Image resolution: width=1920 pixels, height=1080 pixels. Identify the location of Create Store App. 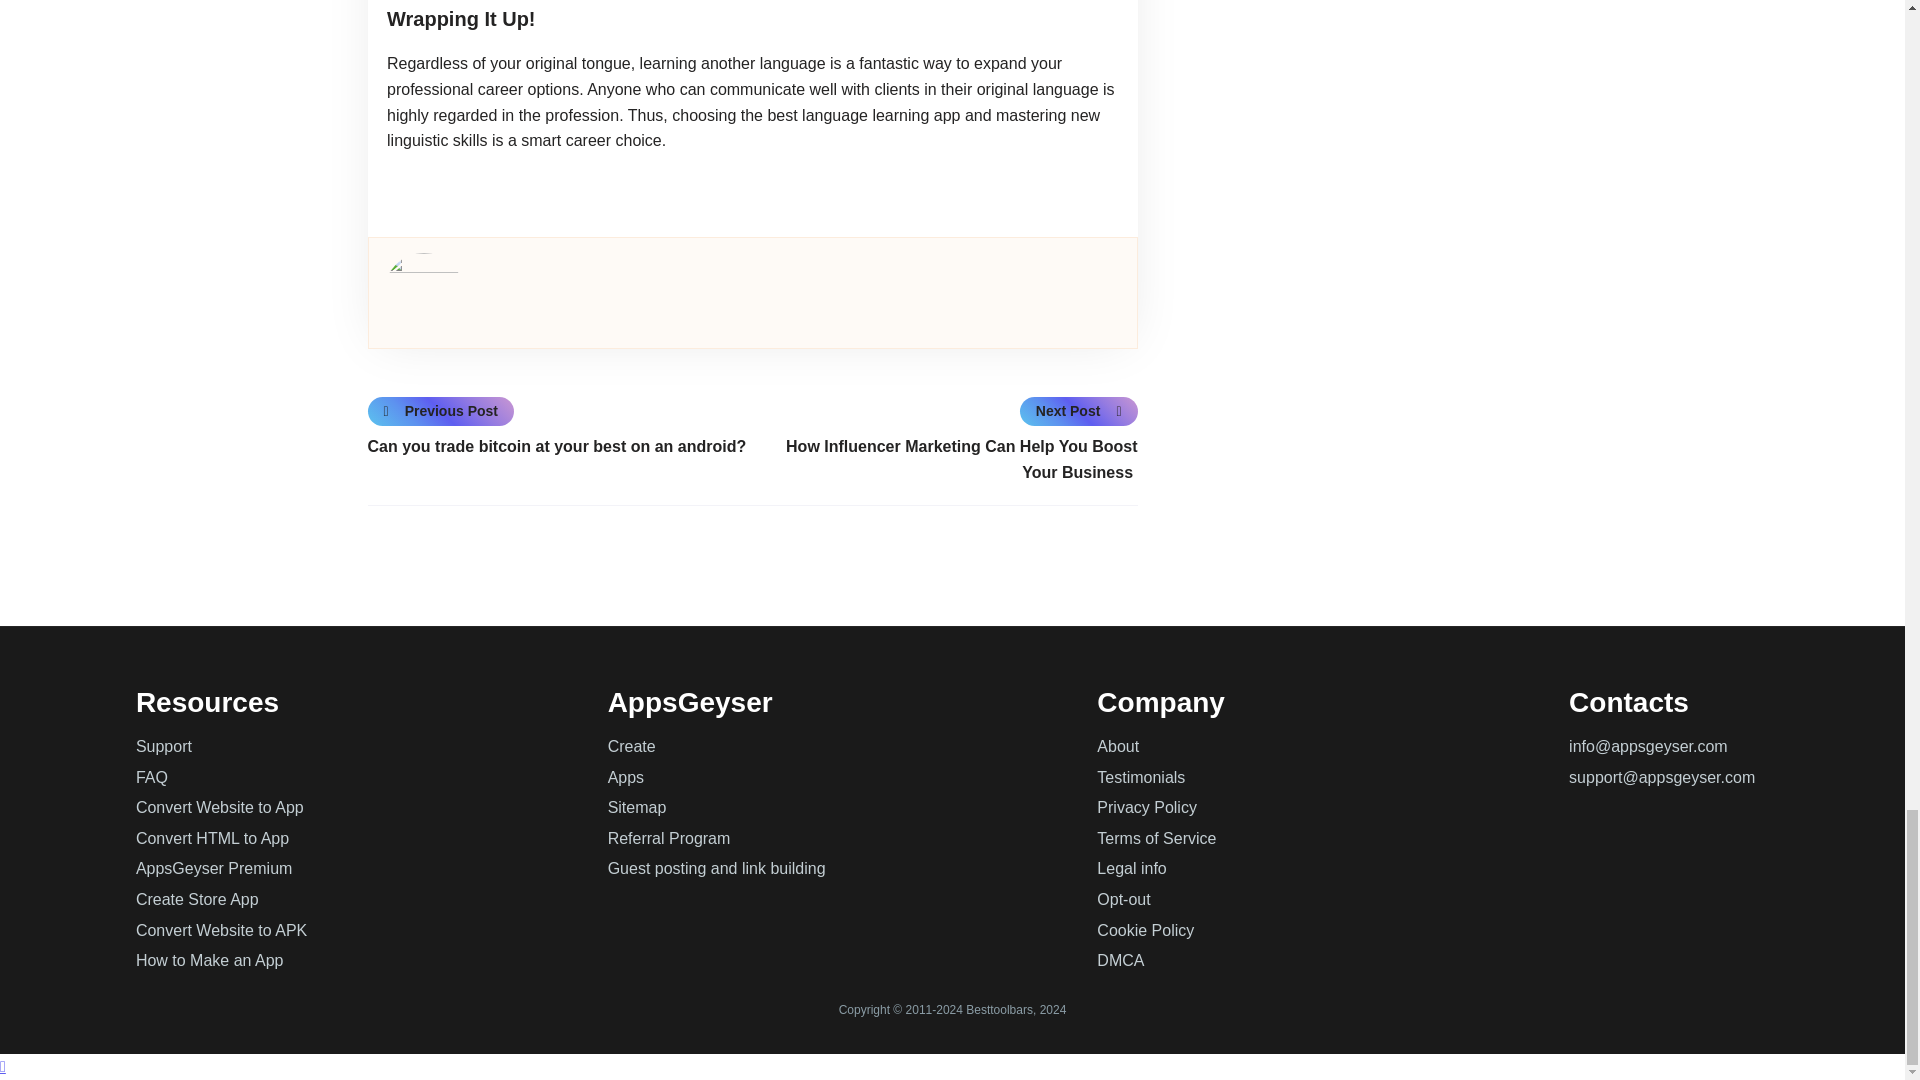
(198, 900).